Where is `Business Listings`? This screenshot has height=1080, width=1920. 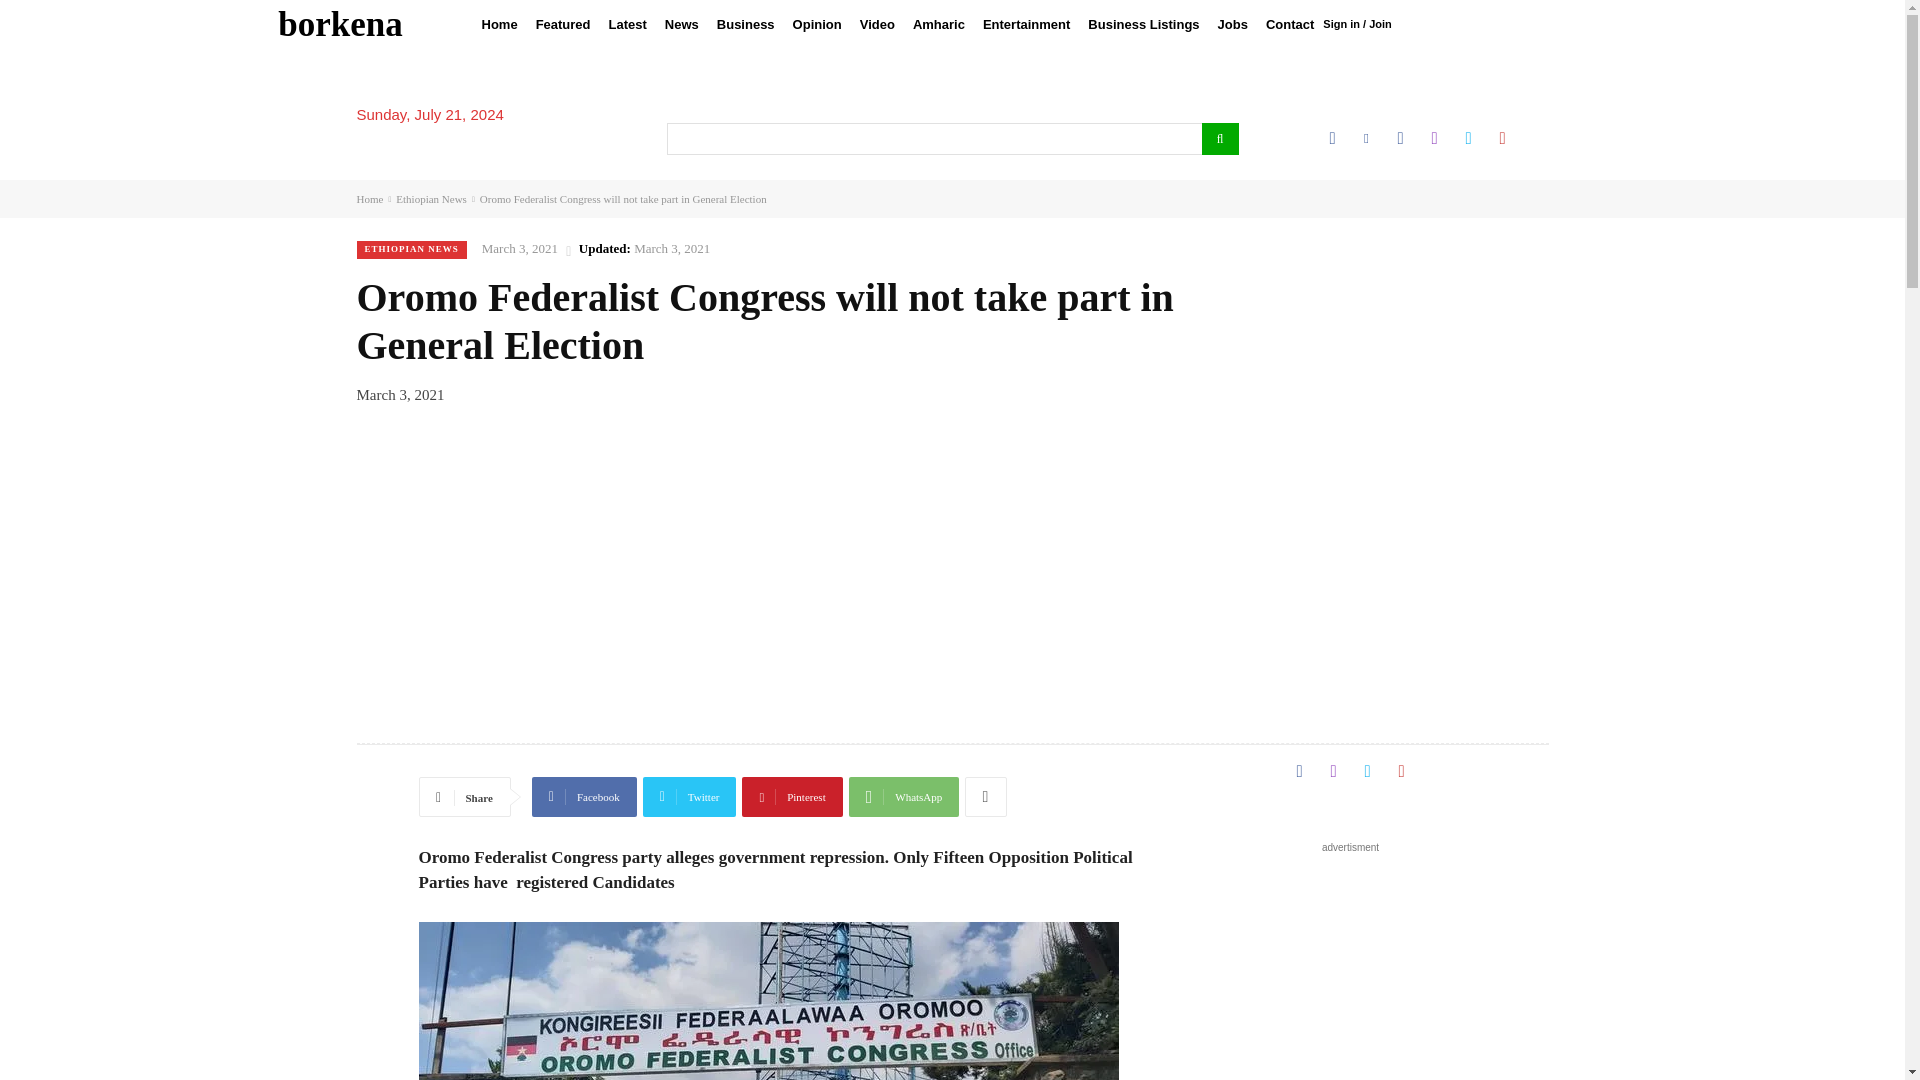 Business Listings is located at coordinates (1143, 24).